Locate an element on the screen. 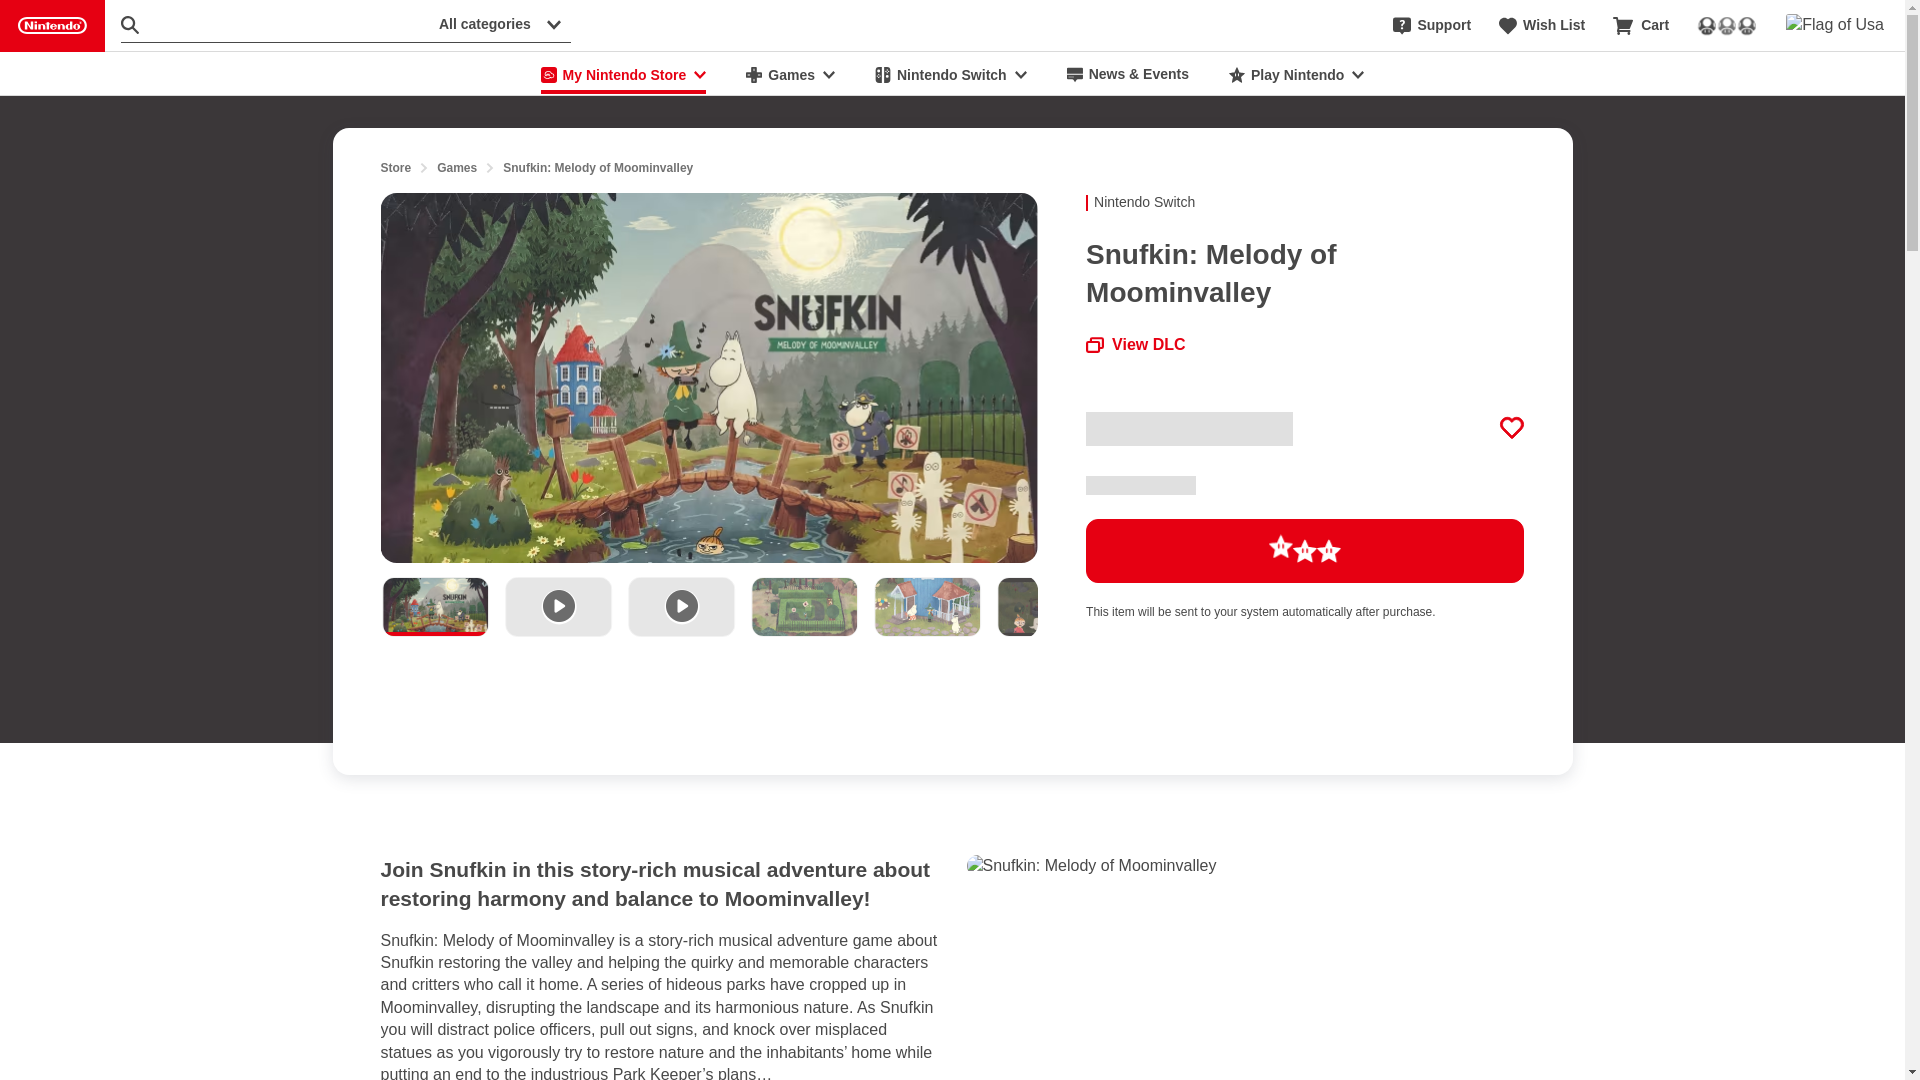  Games is located at coordinates (456, 168).